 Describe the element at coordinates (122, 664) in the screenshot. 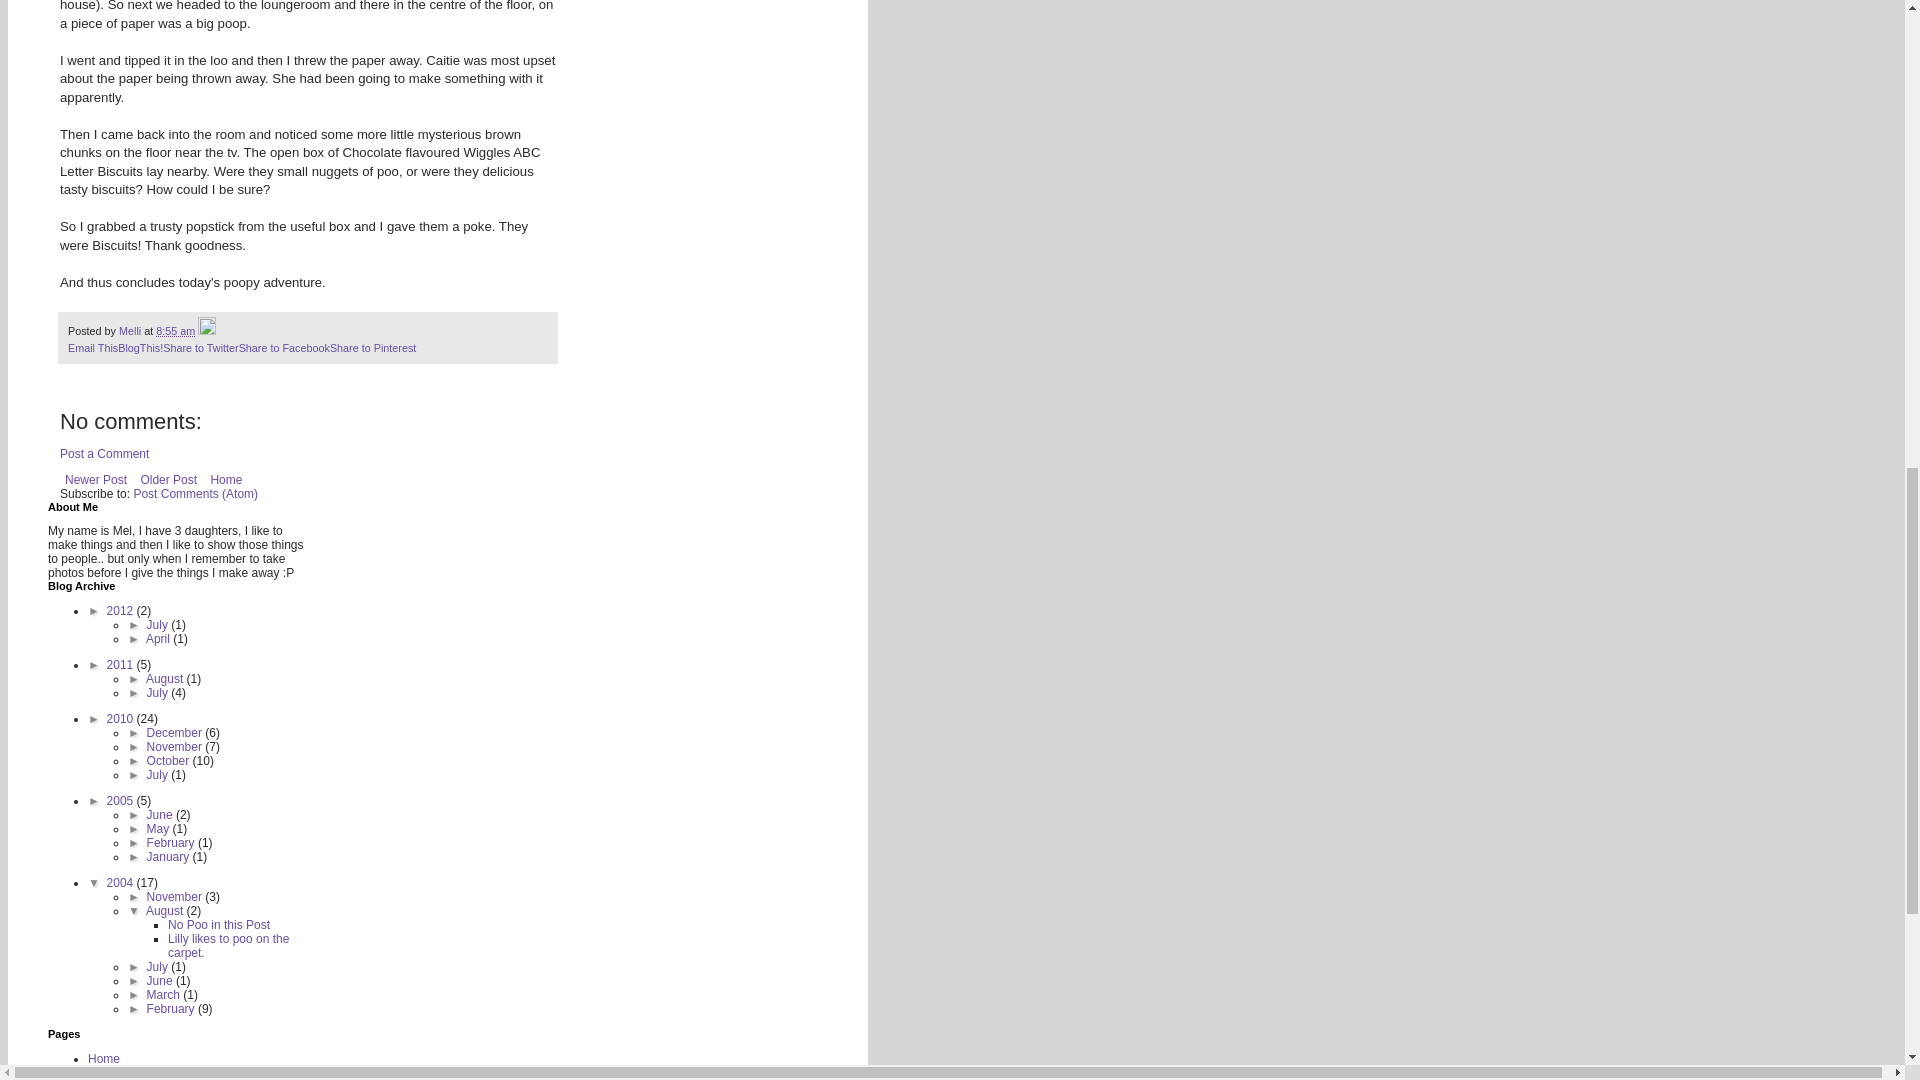

I see `2011` at that location.